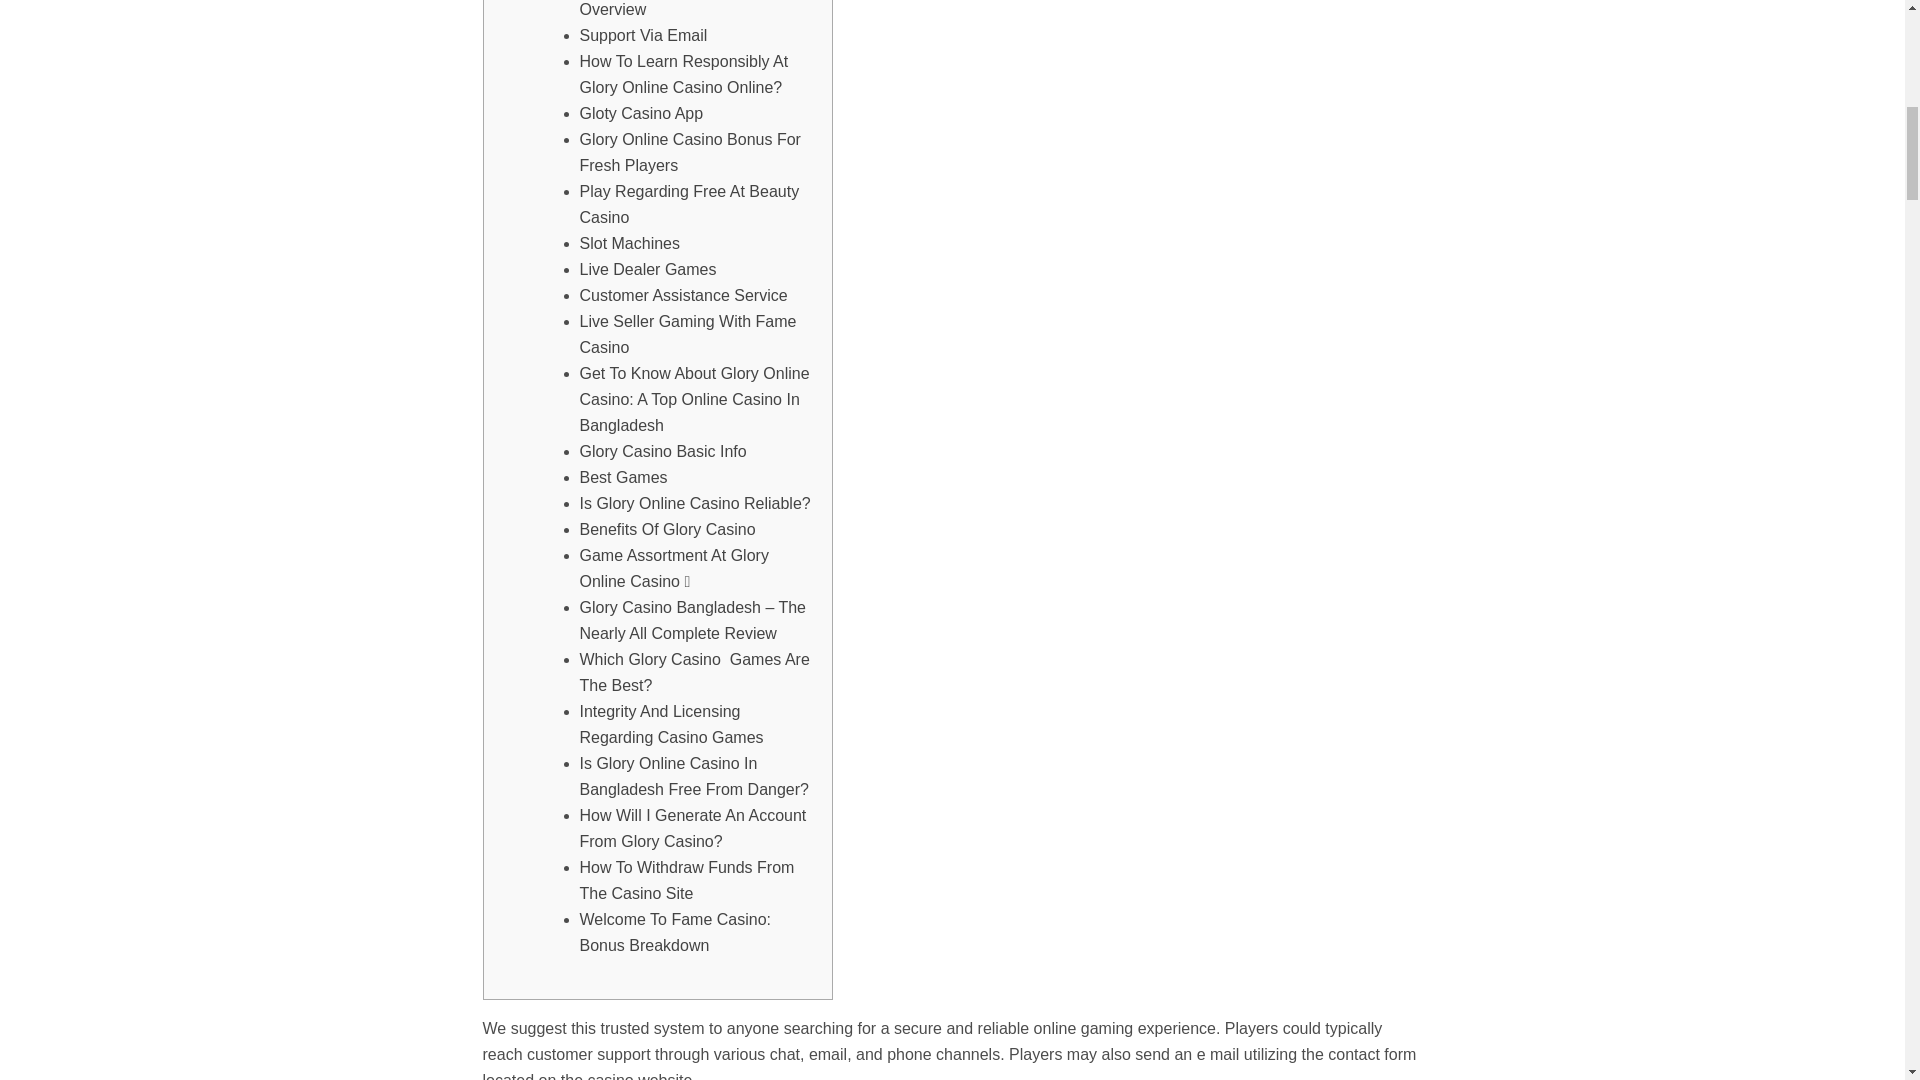 This screenshot has width=1920, height=1080. What do you see at coordinates (690, 152) in the screenshot?
I see `Glory Online Casino Bonus For Fresh Players` at bounding box center [690, 152].